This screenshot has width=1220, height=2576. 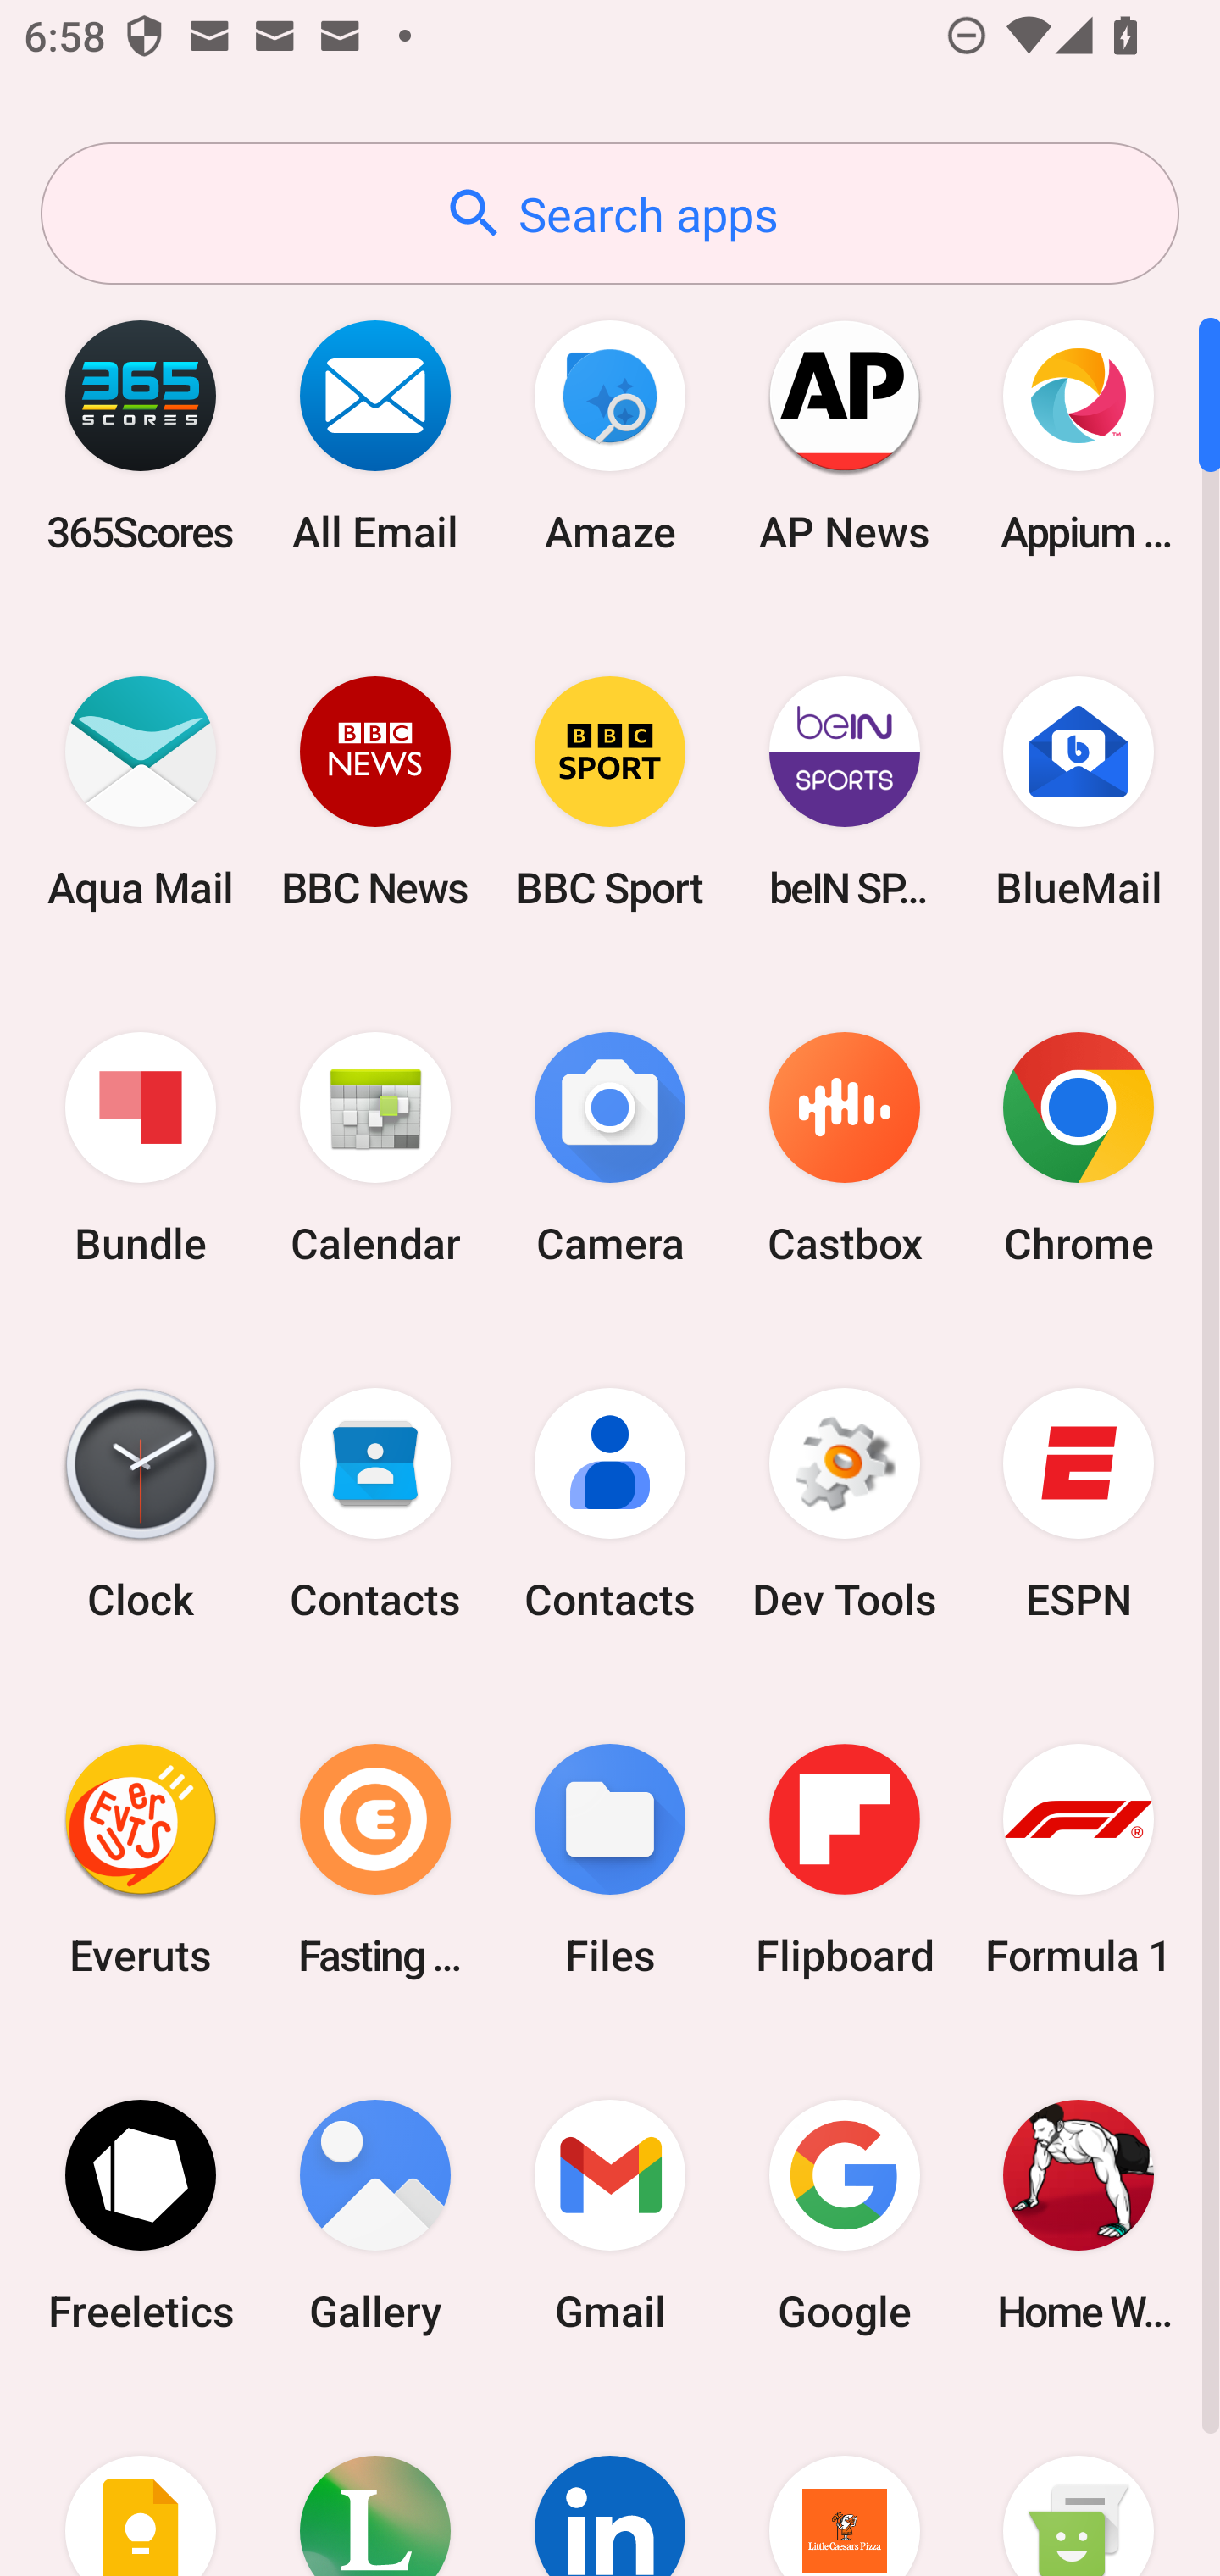 What do you see at coordinates (610, 214) in the screenshot?
I see `  Search apps` at bounding box center [610, 214].